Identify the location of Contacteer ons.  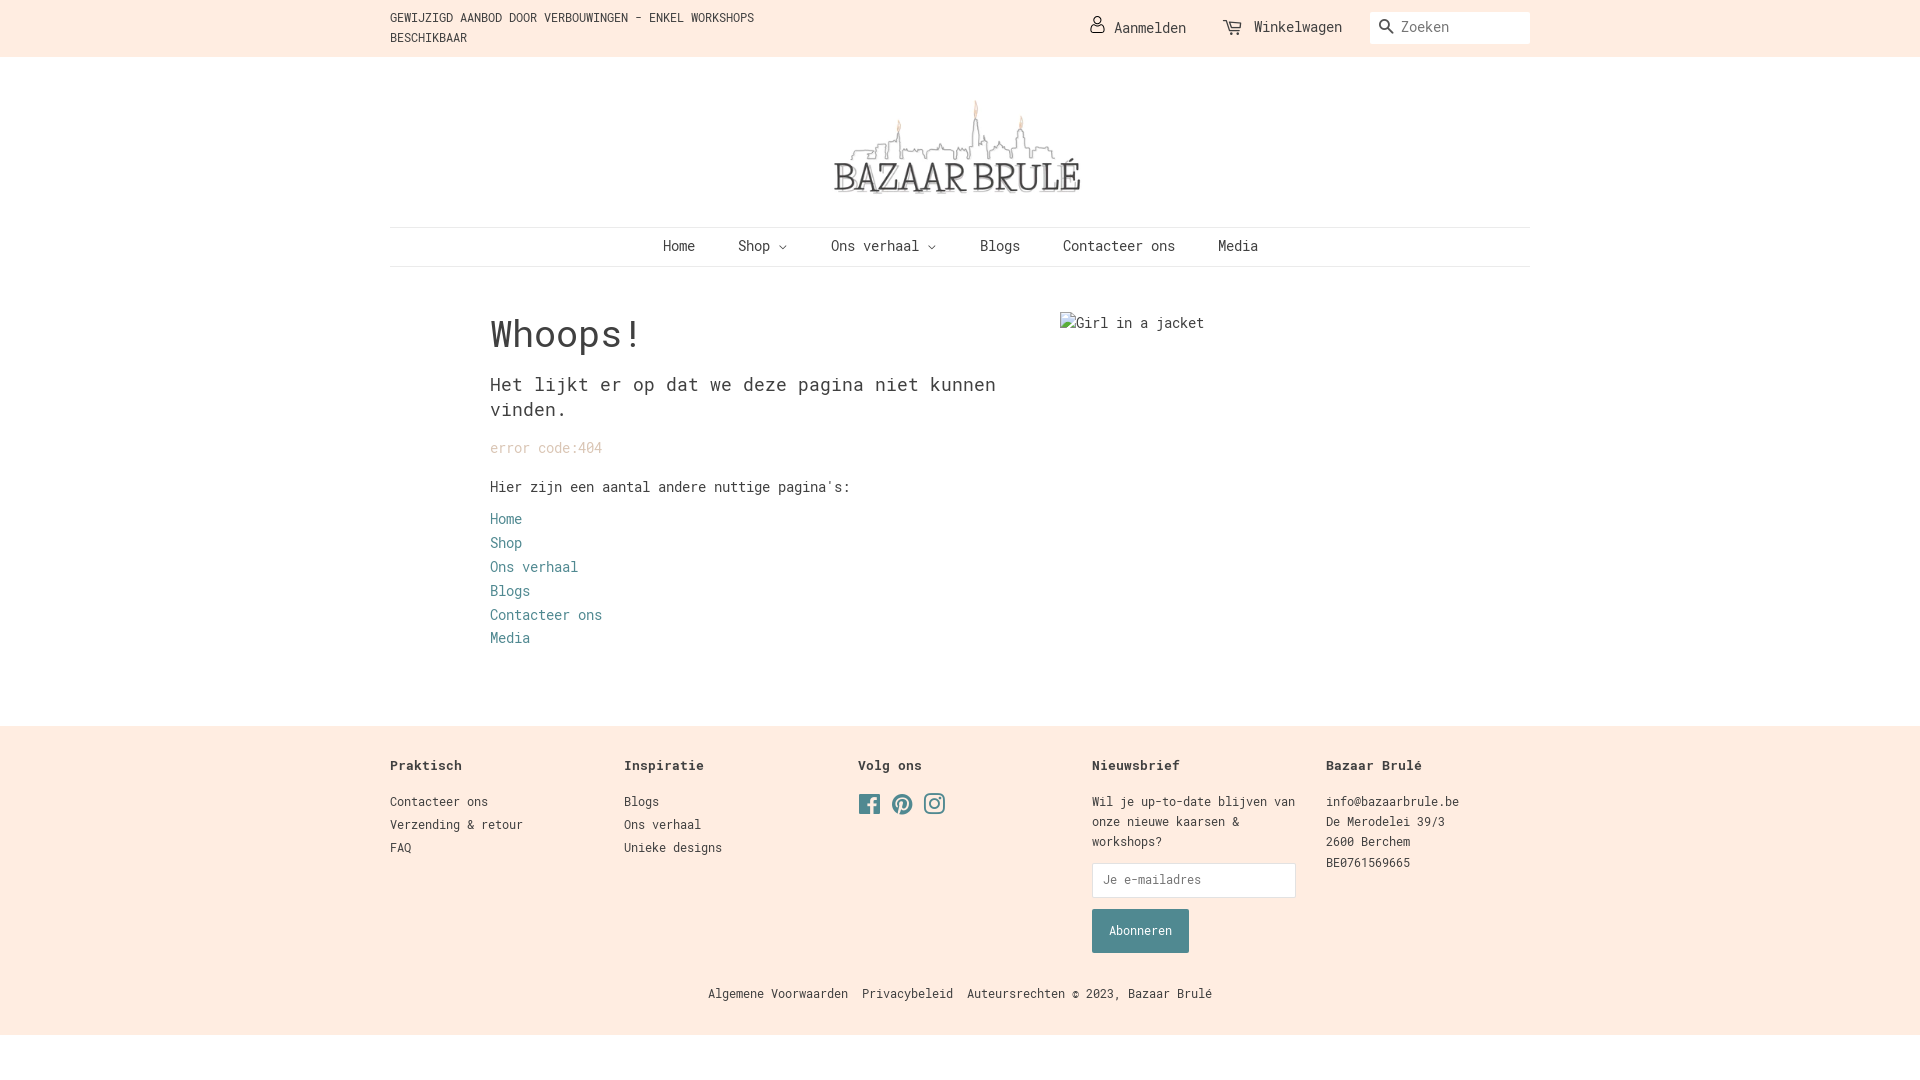
(546, 627).